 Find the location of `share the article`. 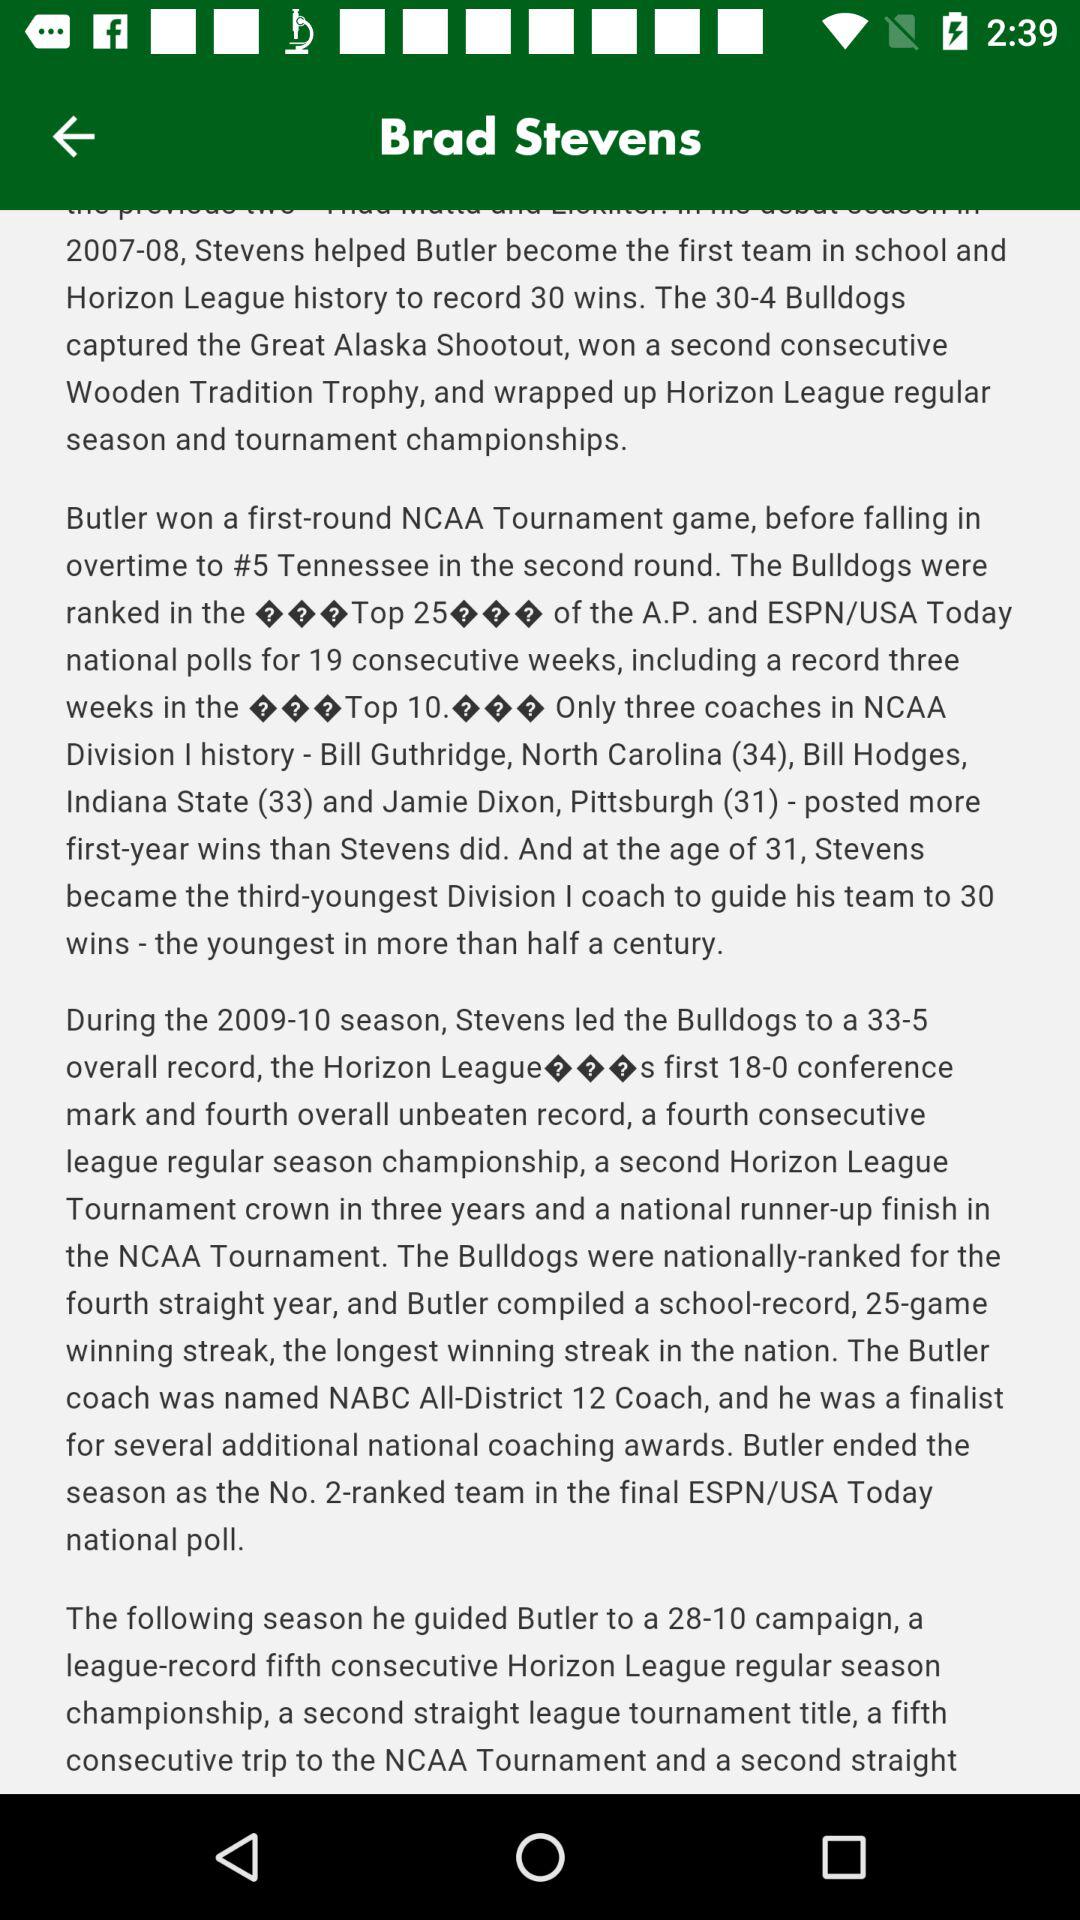

share the article is located at coordinates (540, 1002).